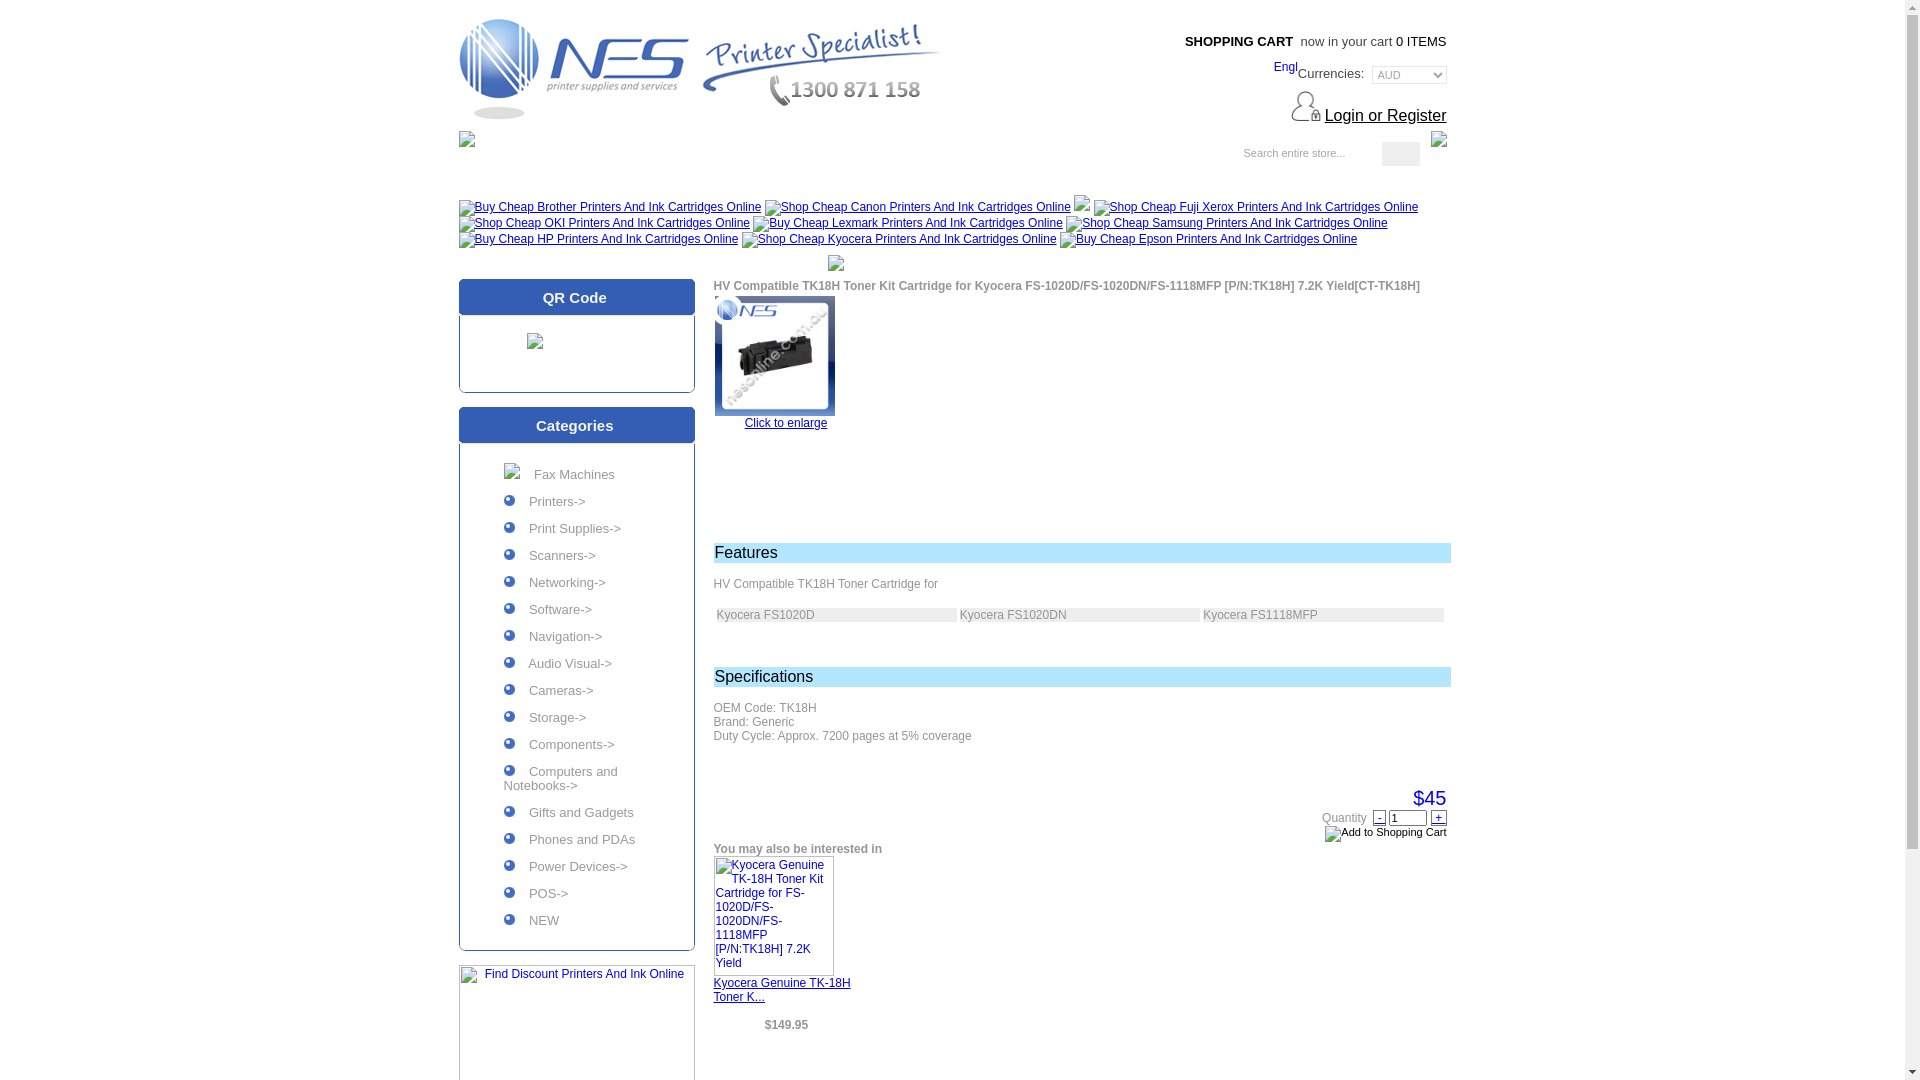 The image size is (1920, 1080). I want to click on Buy Lexmark Printers, so click(908, 224).